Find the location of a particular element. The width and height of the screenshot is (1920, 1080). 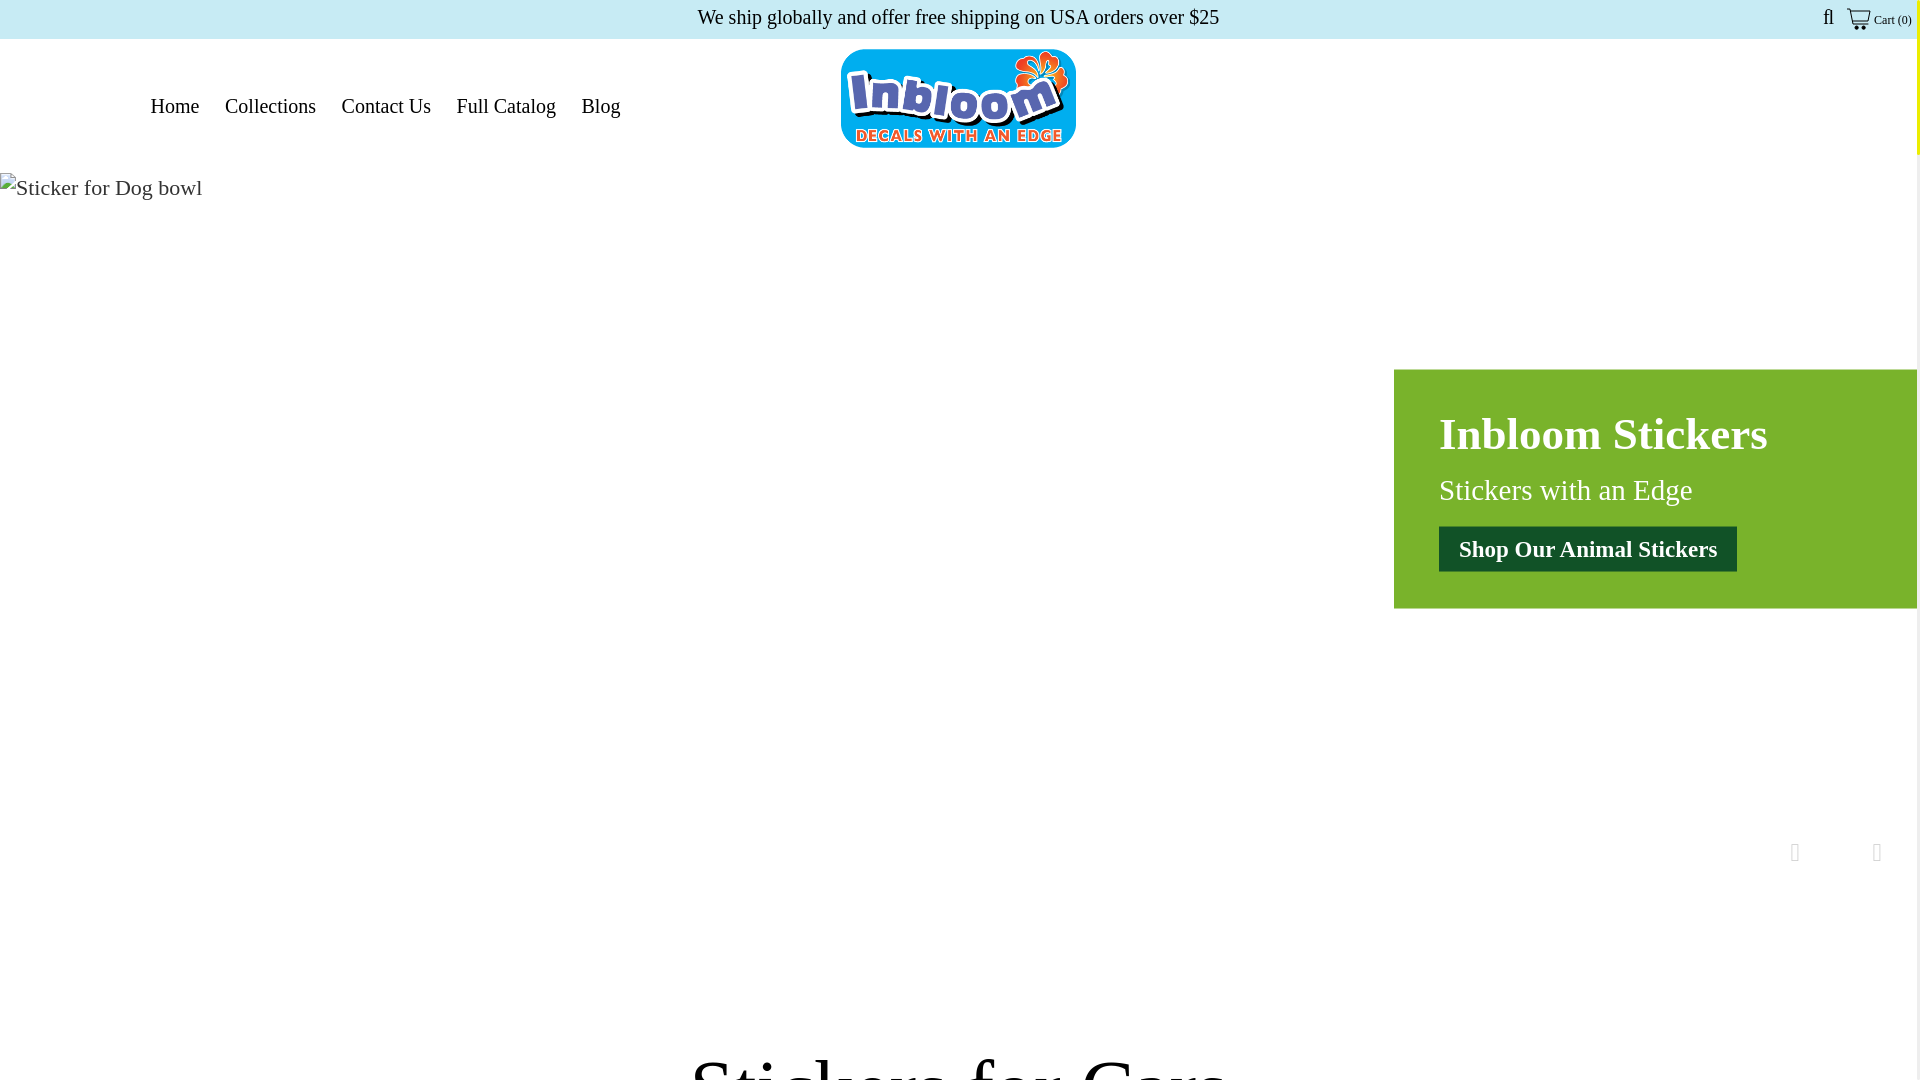

Home is located at coordinates (174, 106).